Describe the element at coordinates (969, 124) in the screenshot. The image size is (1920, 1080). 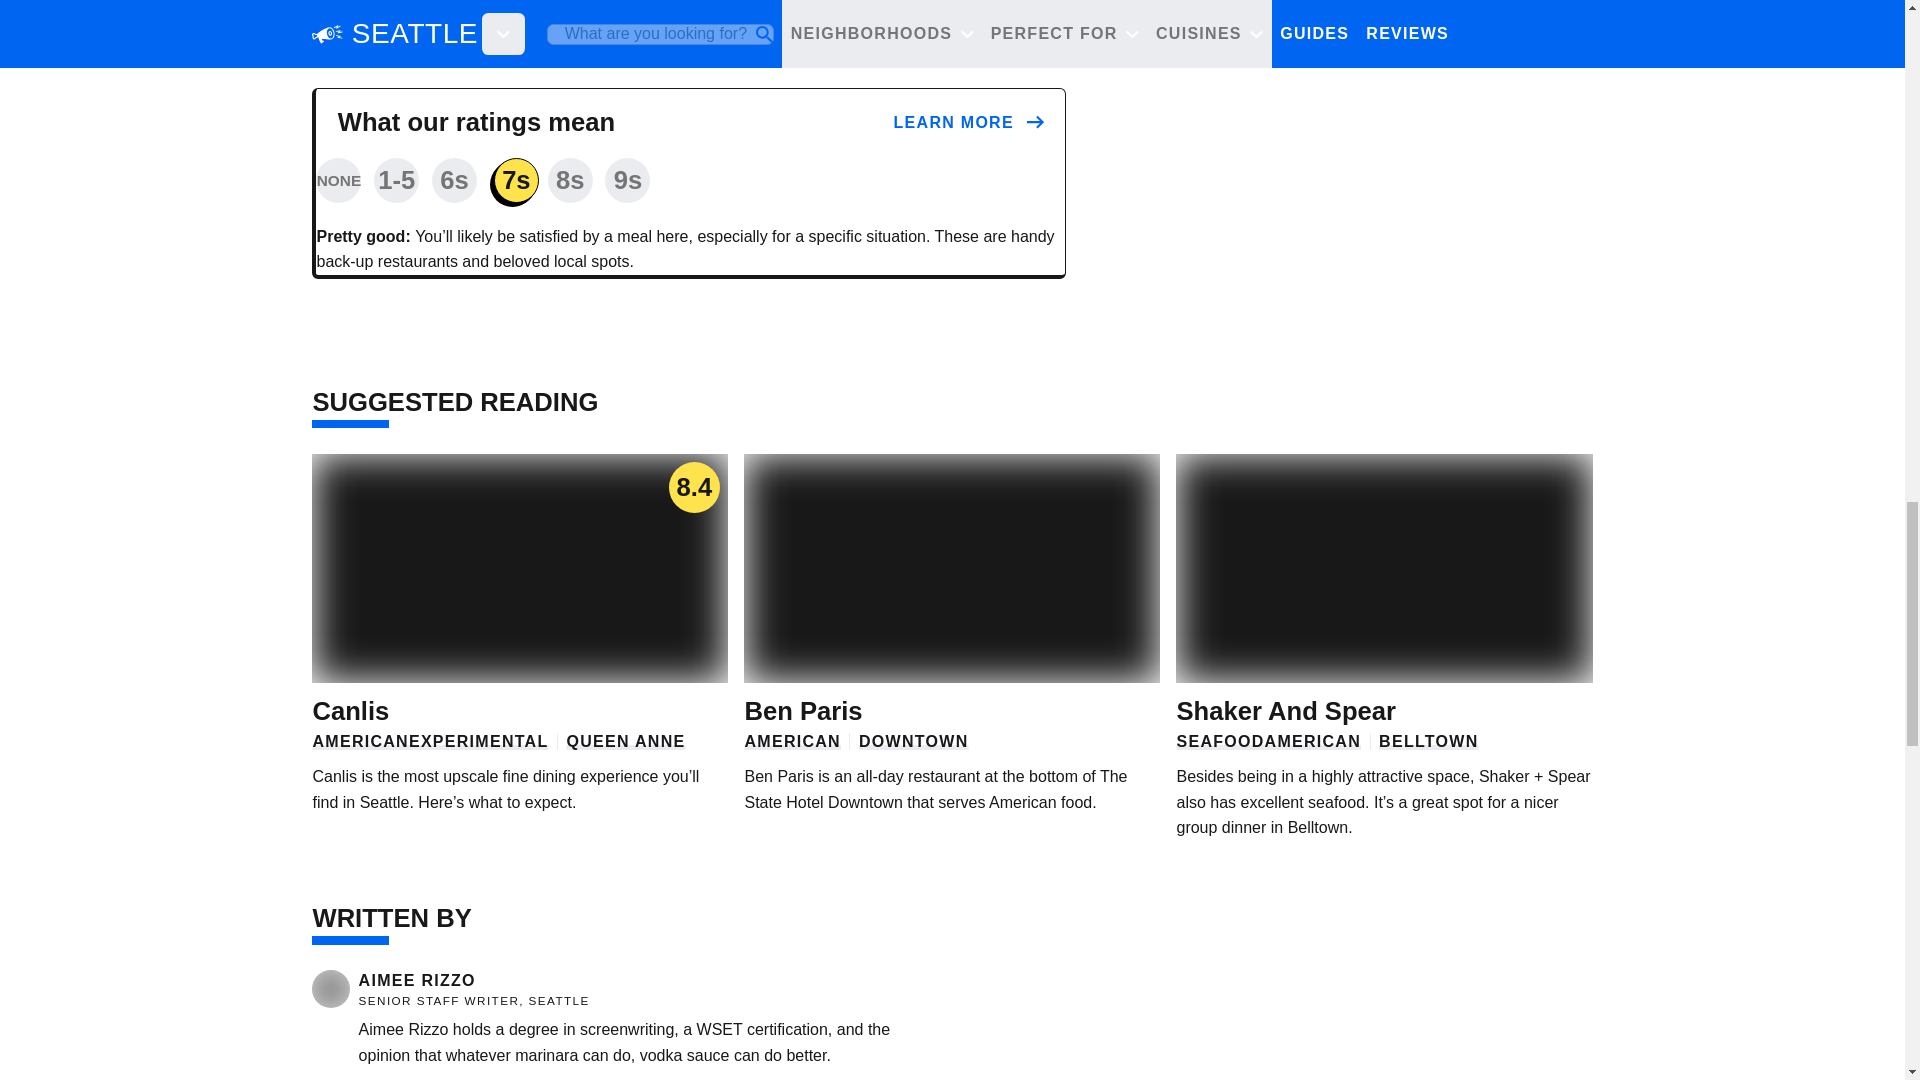
I see `LEARN MORE` at that location.